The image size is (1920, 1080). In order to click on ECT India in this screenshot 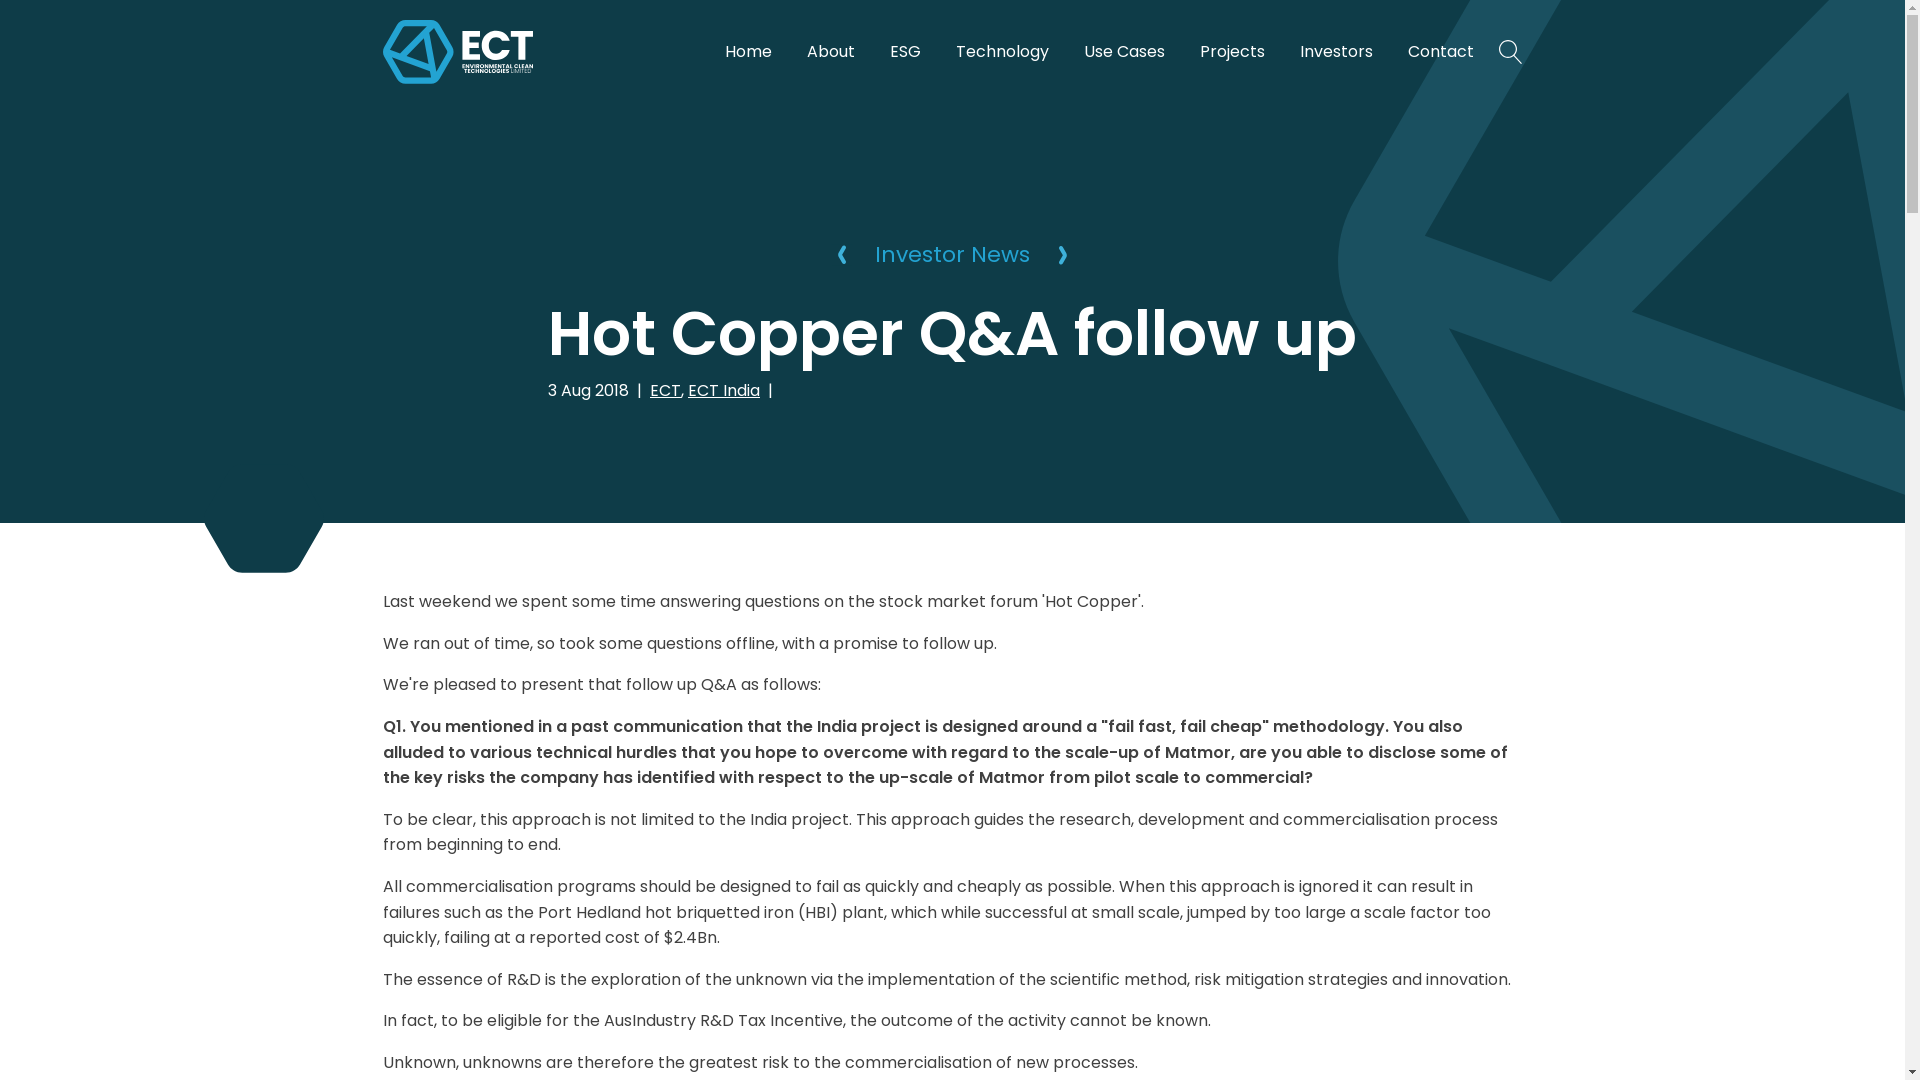, I will do `click(724, 390)`.